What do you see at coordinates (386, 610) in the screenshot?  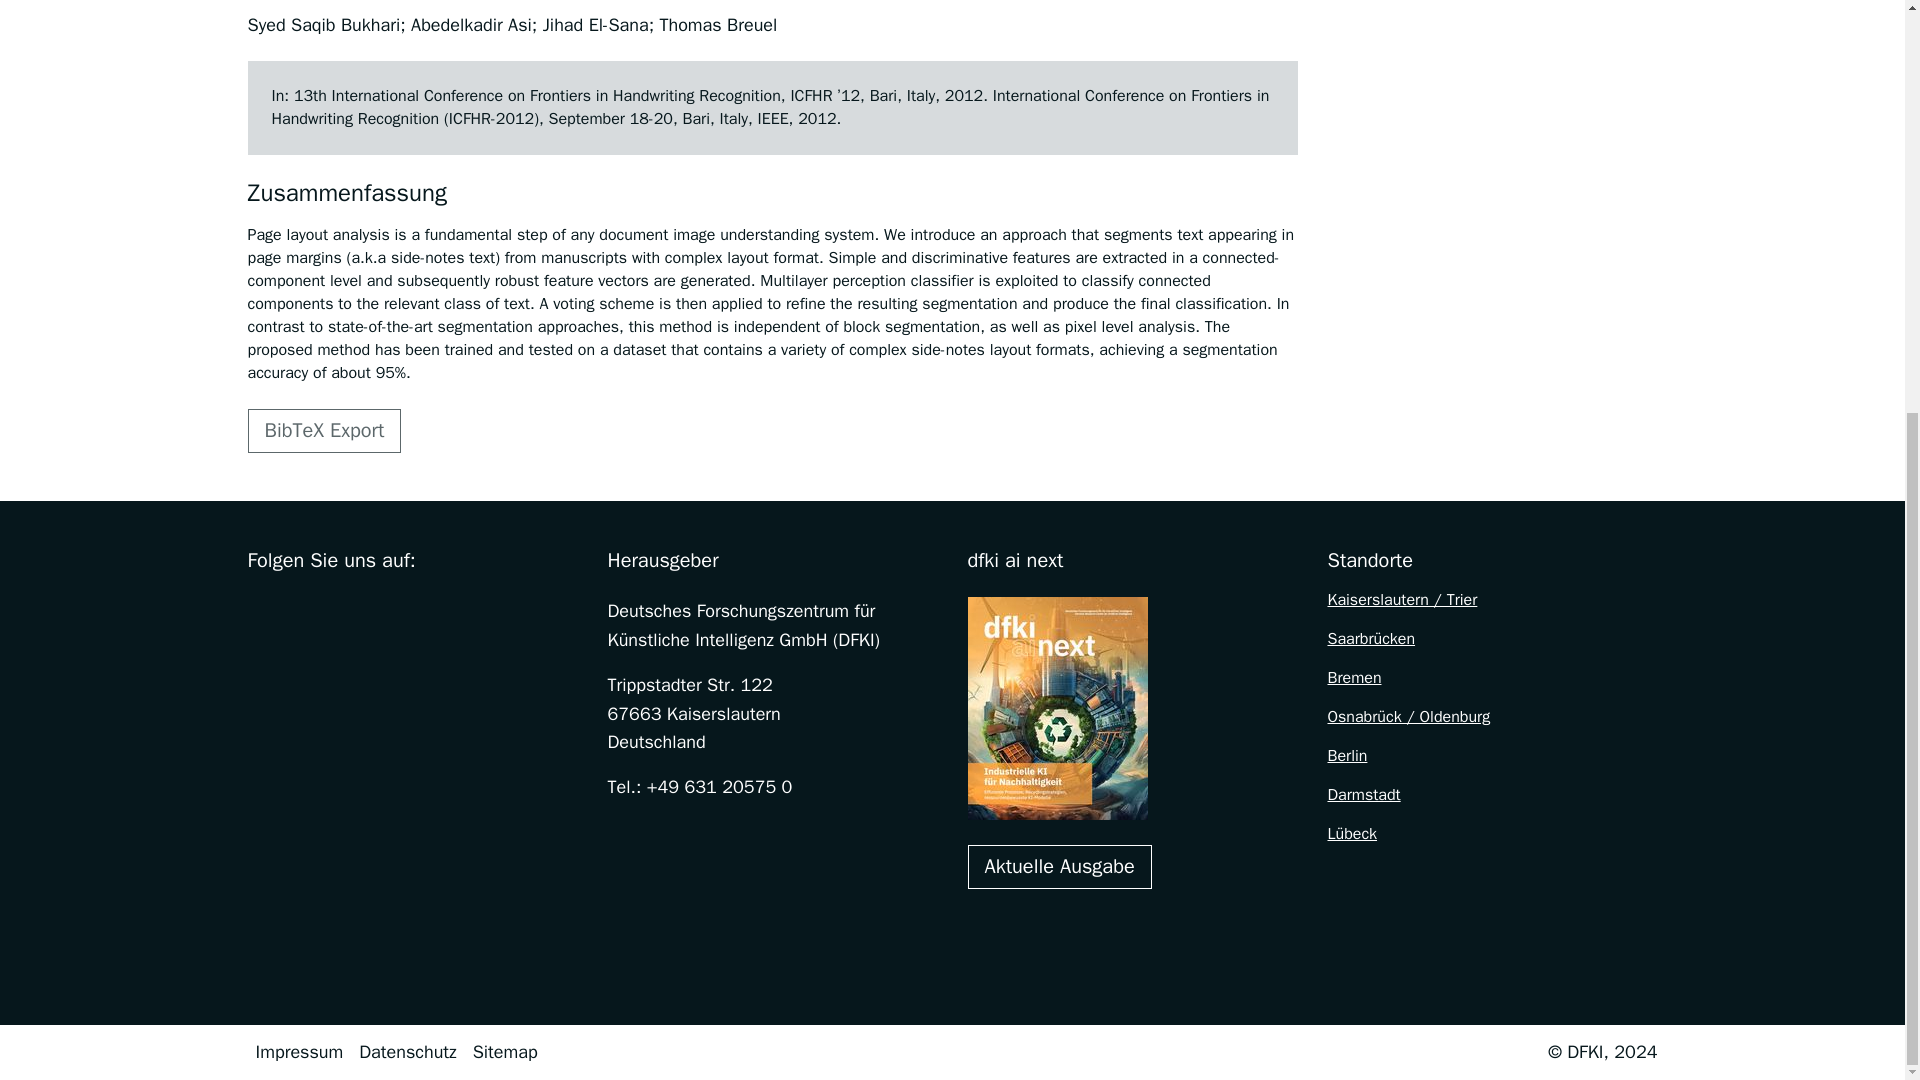 I see `Folgen Sie uns auf: Youtube` at bounding box center [386, 610].